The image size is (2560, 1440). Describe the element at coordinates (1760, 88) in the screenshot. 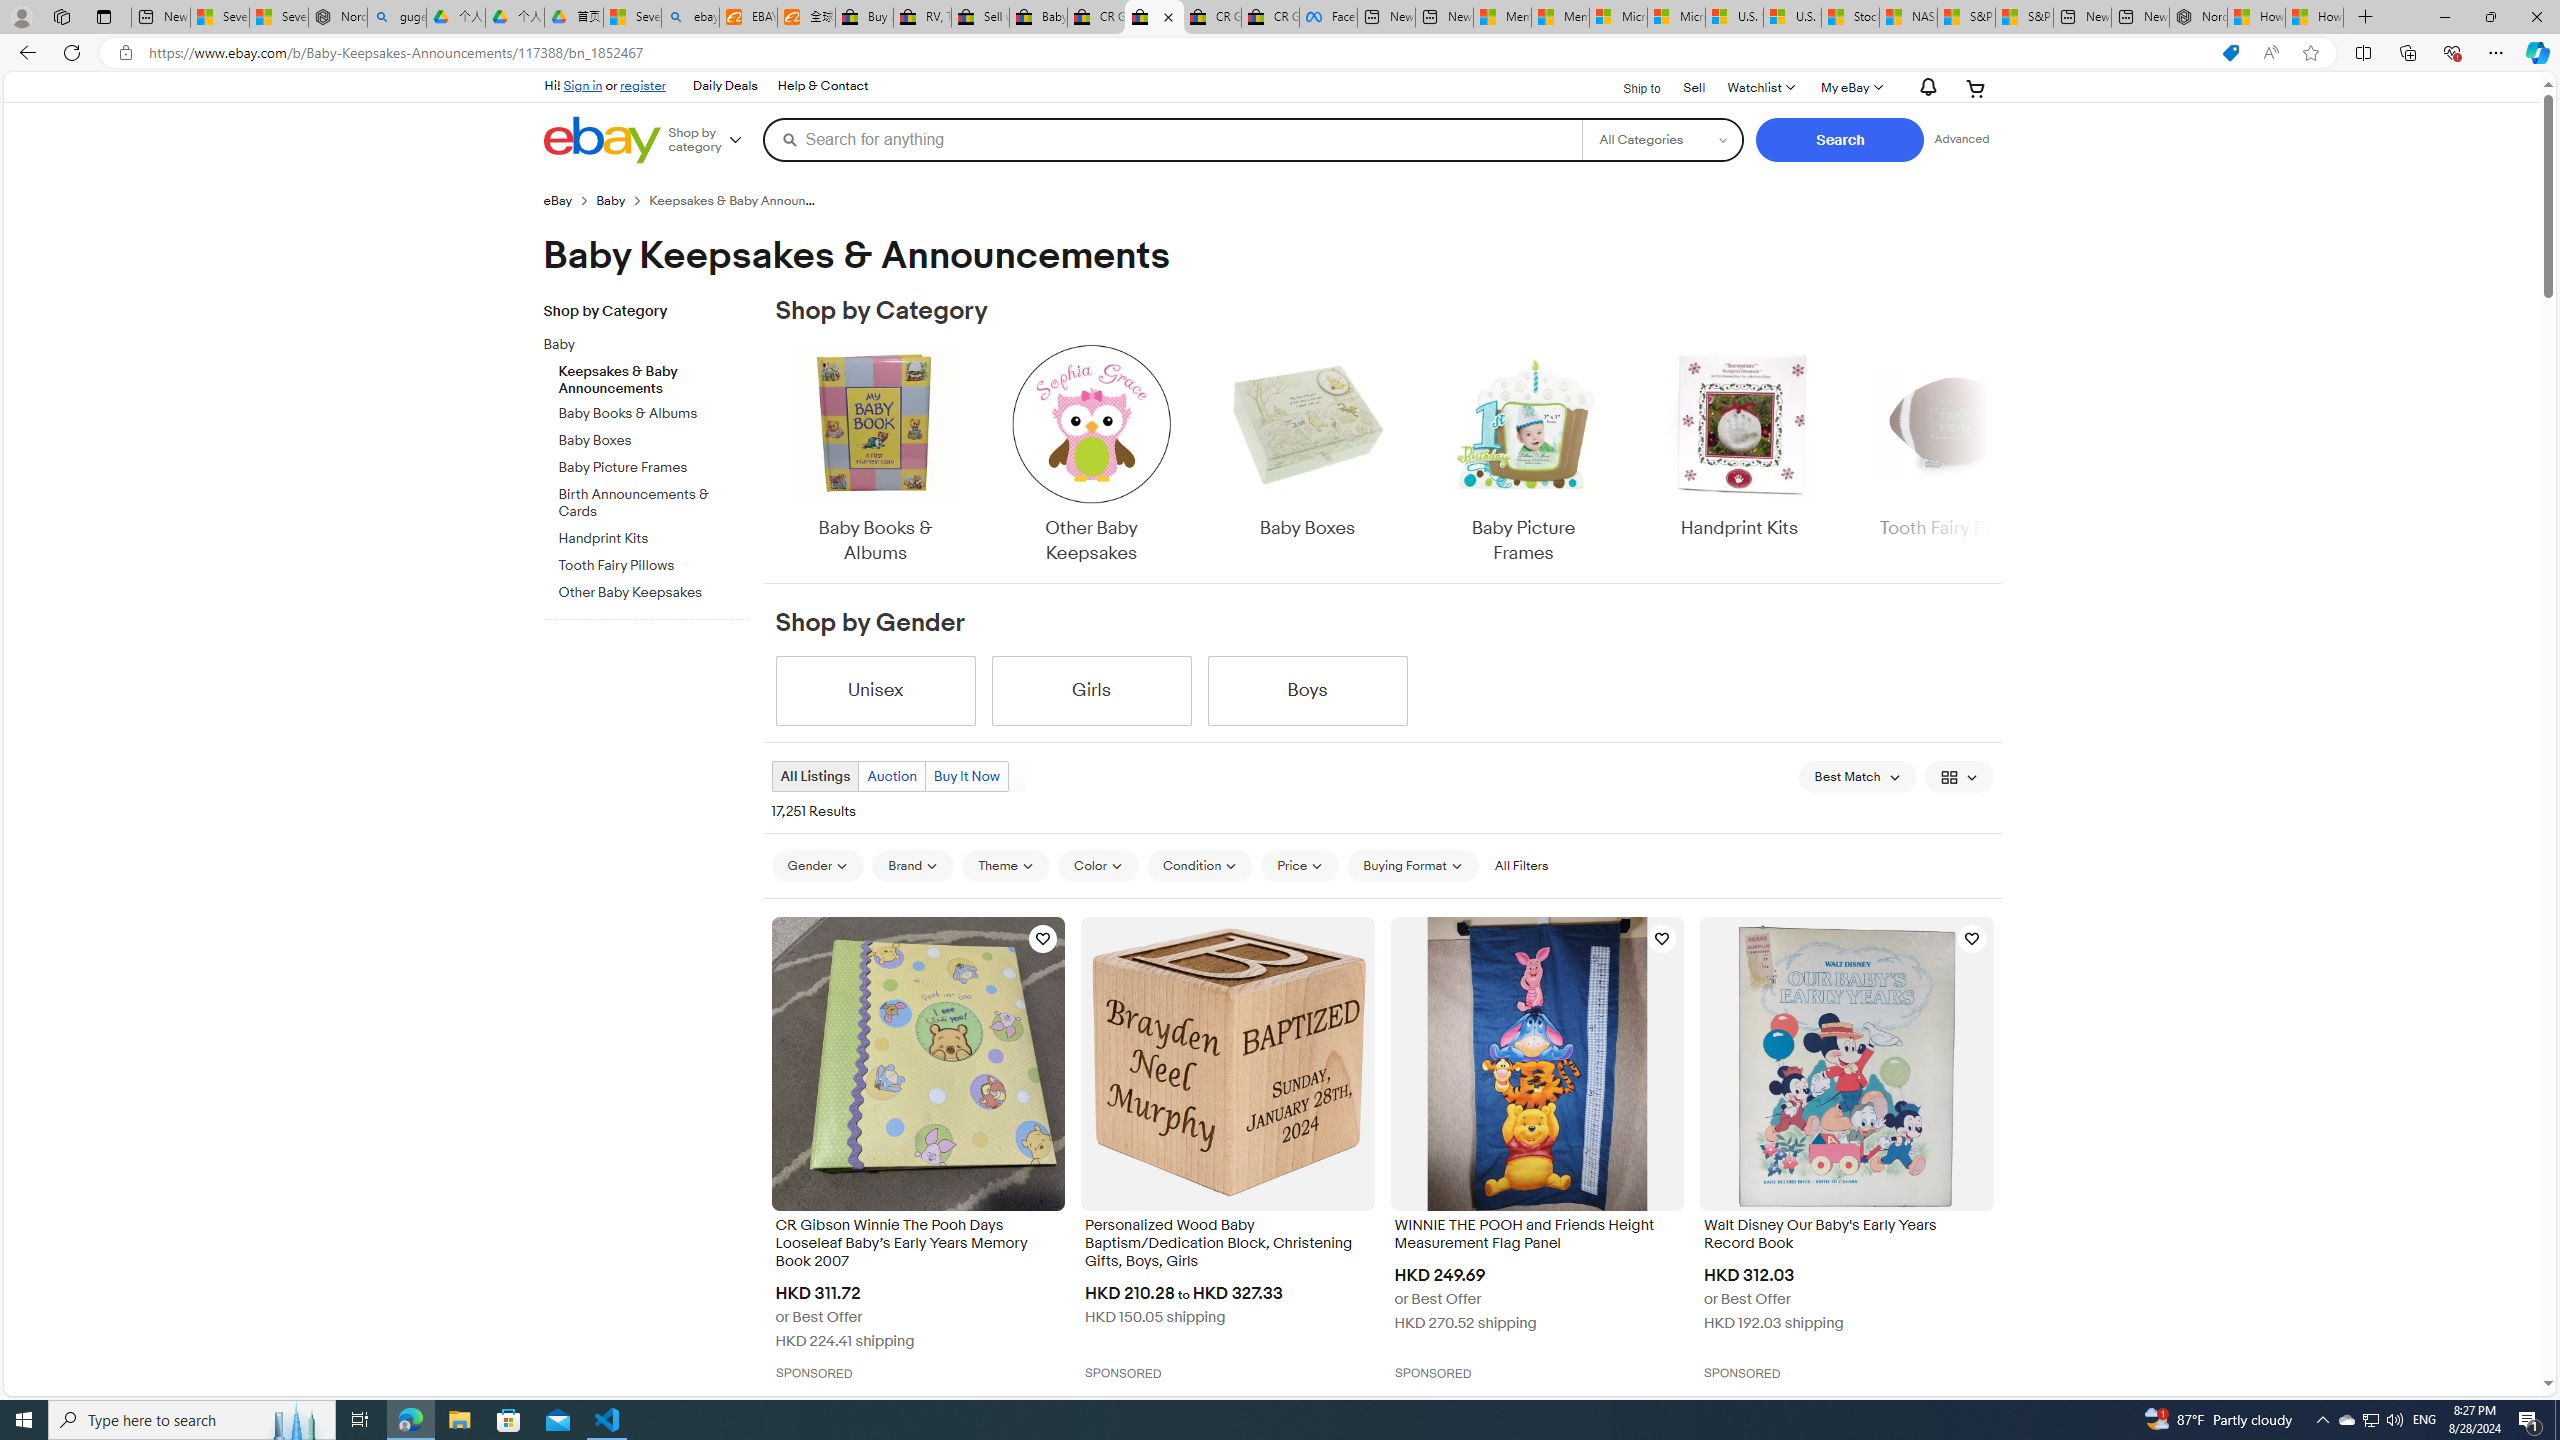

I see `Watchlist` at that location.